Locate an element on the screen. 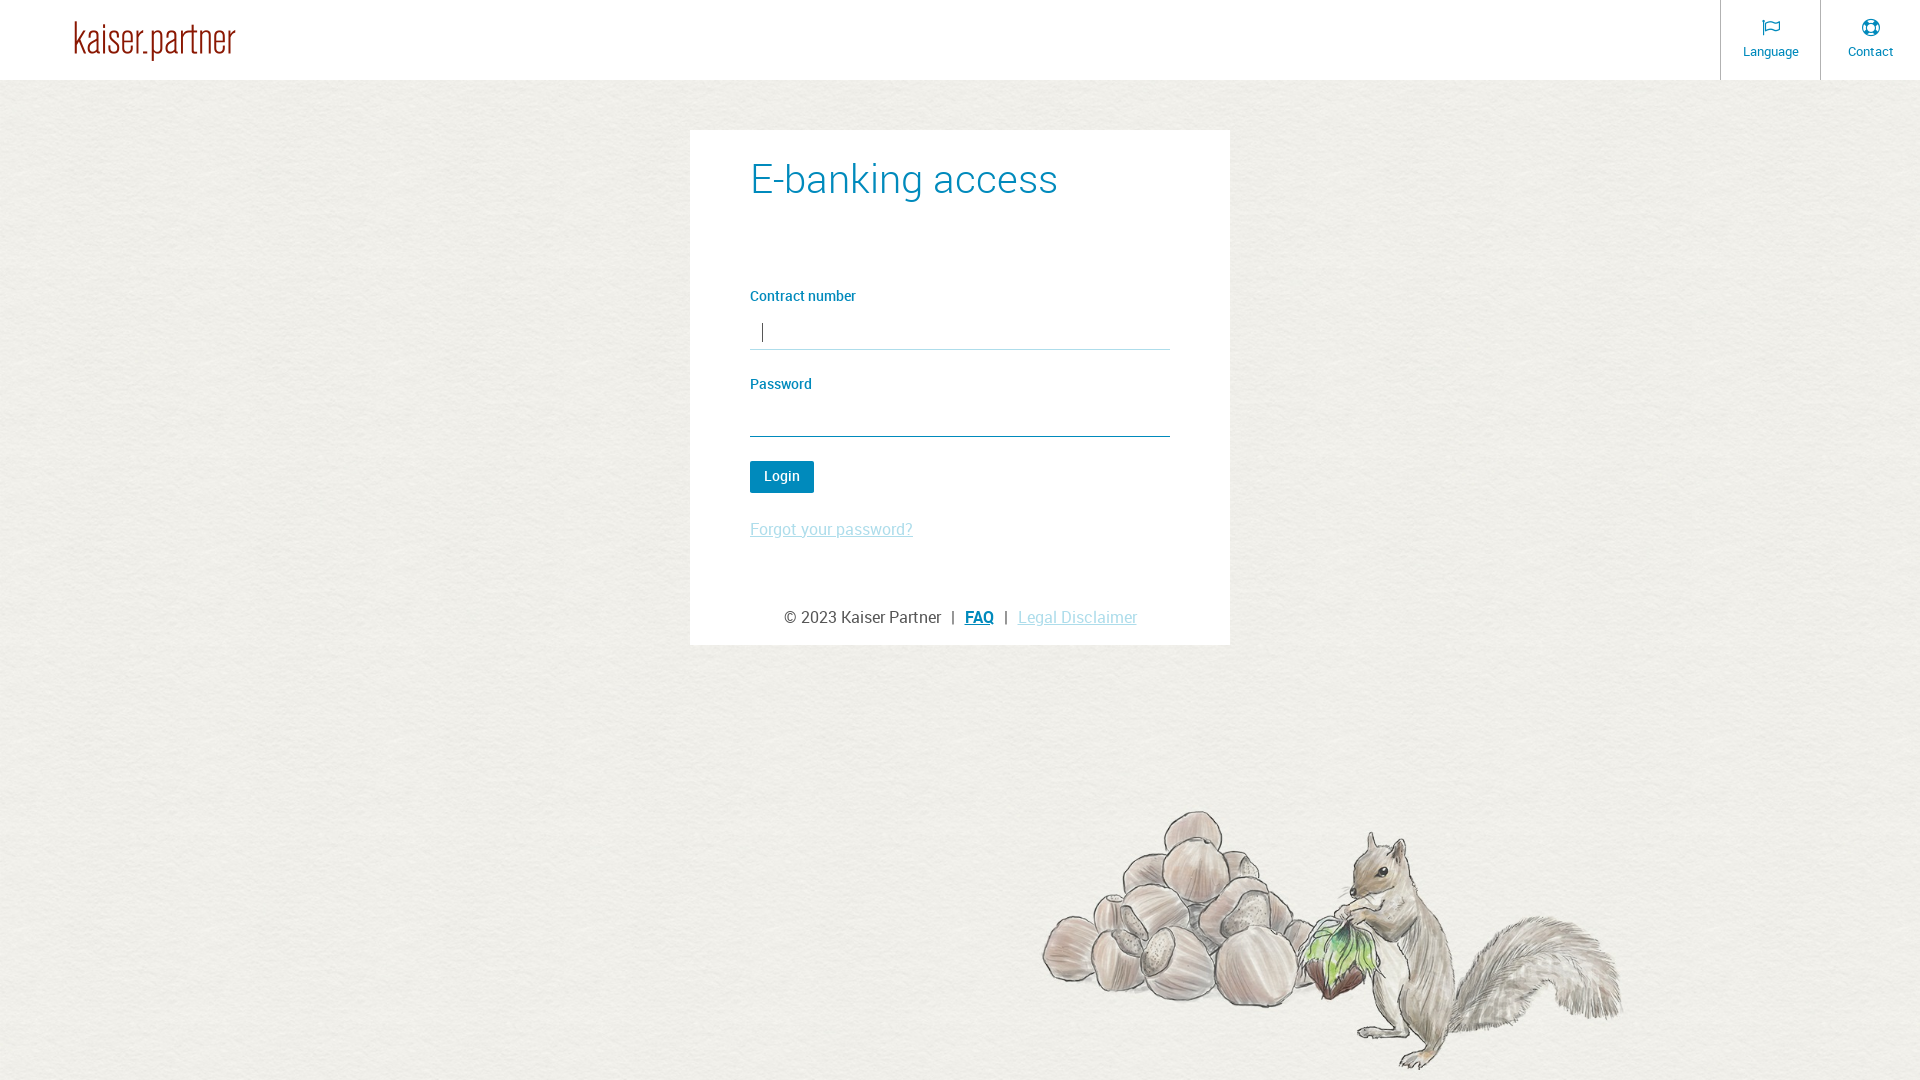 This screenshot has height=1080, width=1920. Login is located at coordinates (782, 477).